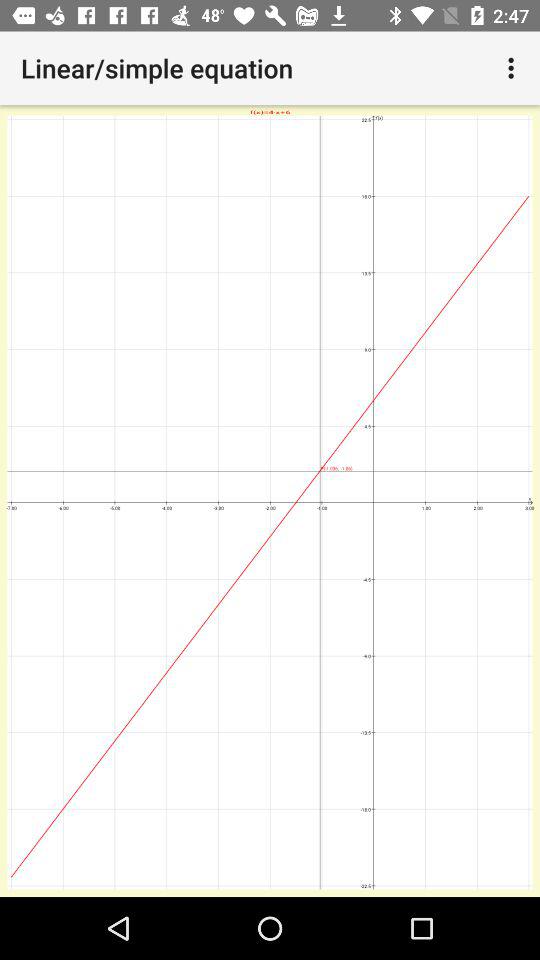 This screenshot has height=960, width=540. Describe the element at coordinates (514, 68) in the screenshot. I see `select the icon next to linear/simple equation icon` at that location.